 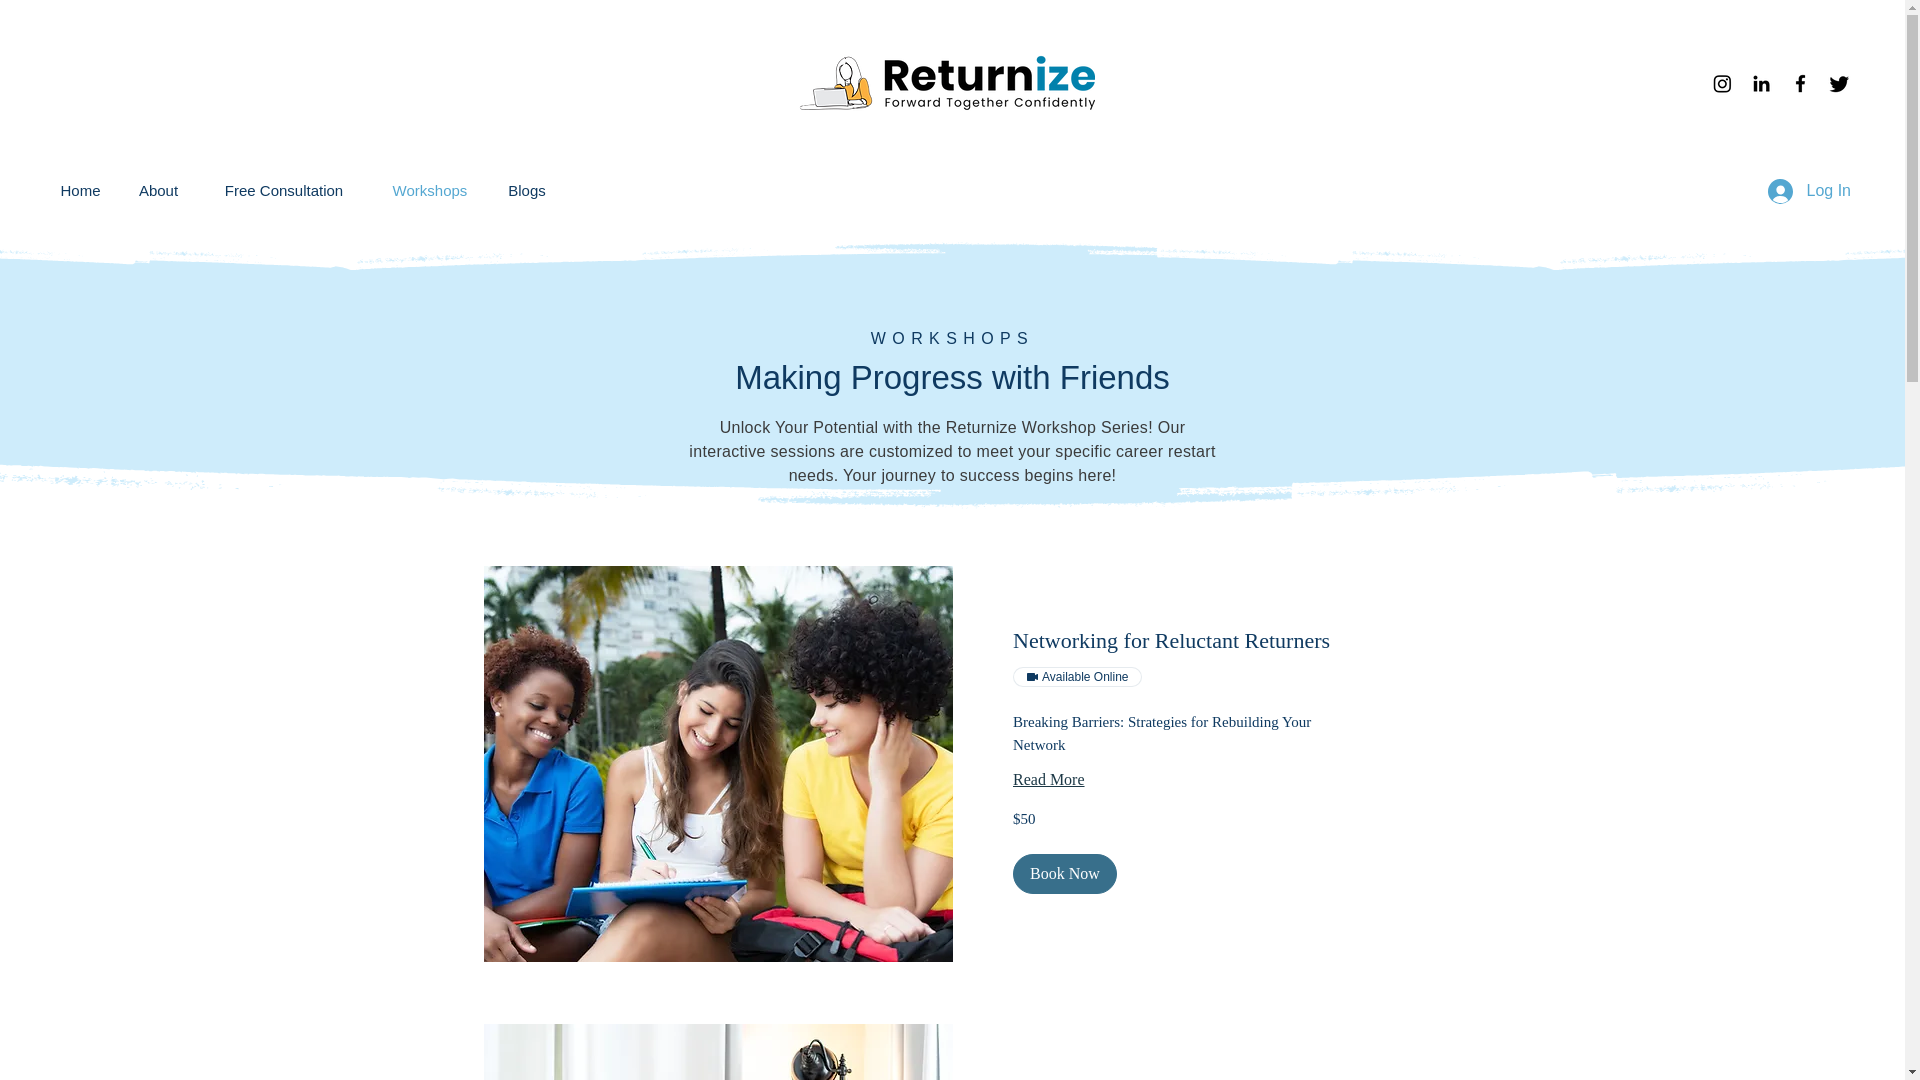 I want to click on Workshops, so click(x=430, y=191).